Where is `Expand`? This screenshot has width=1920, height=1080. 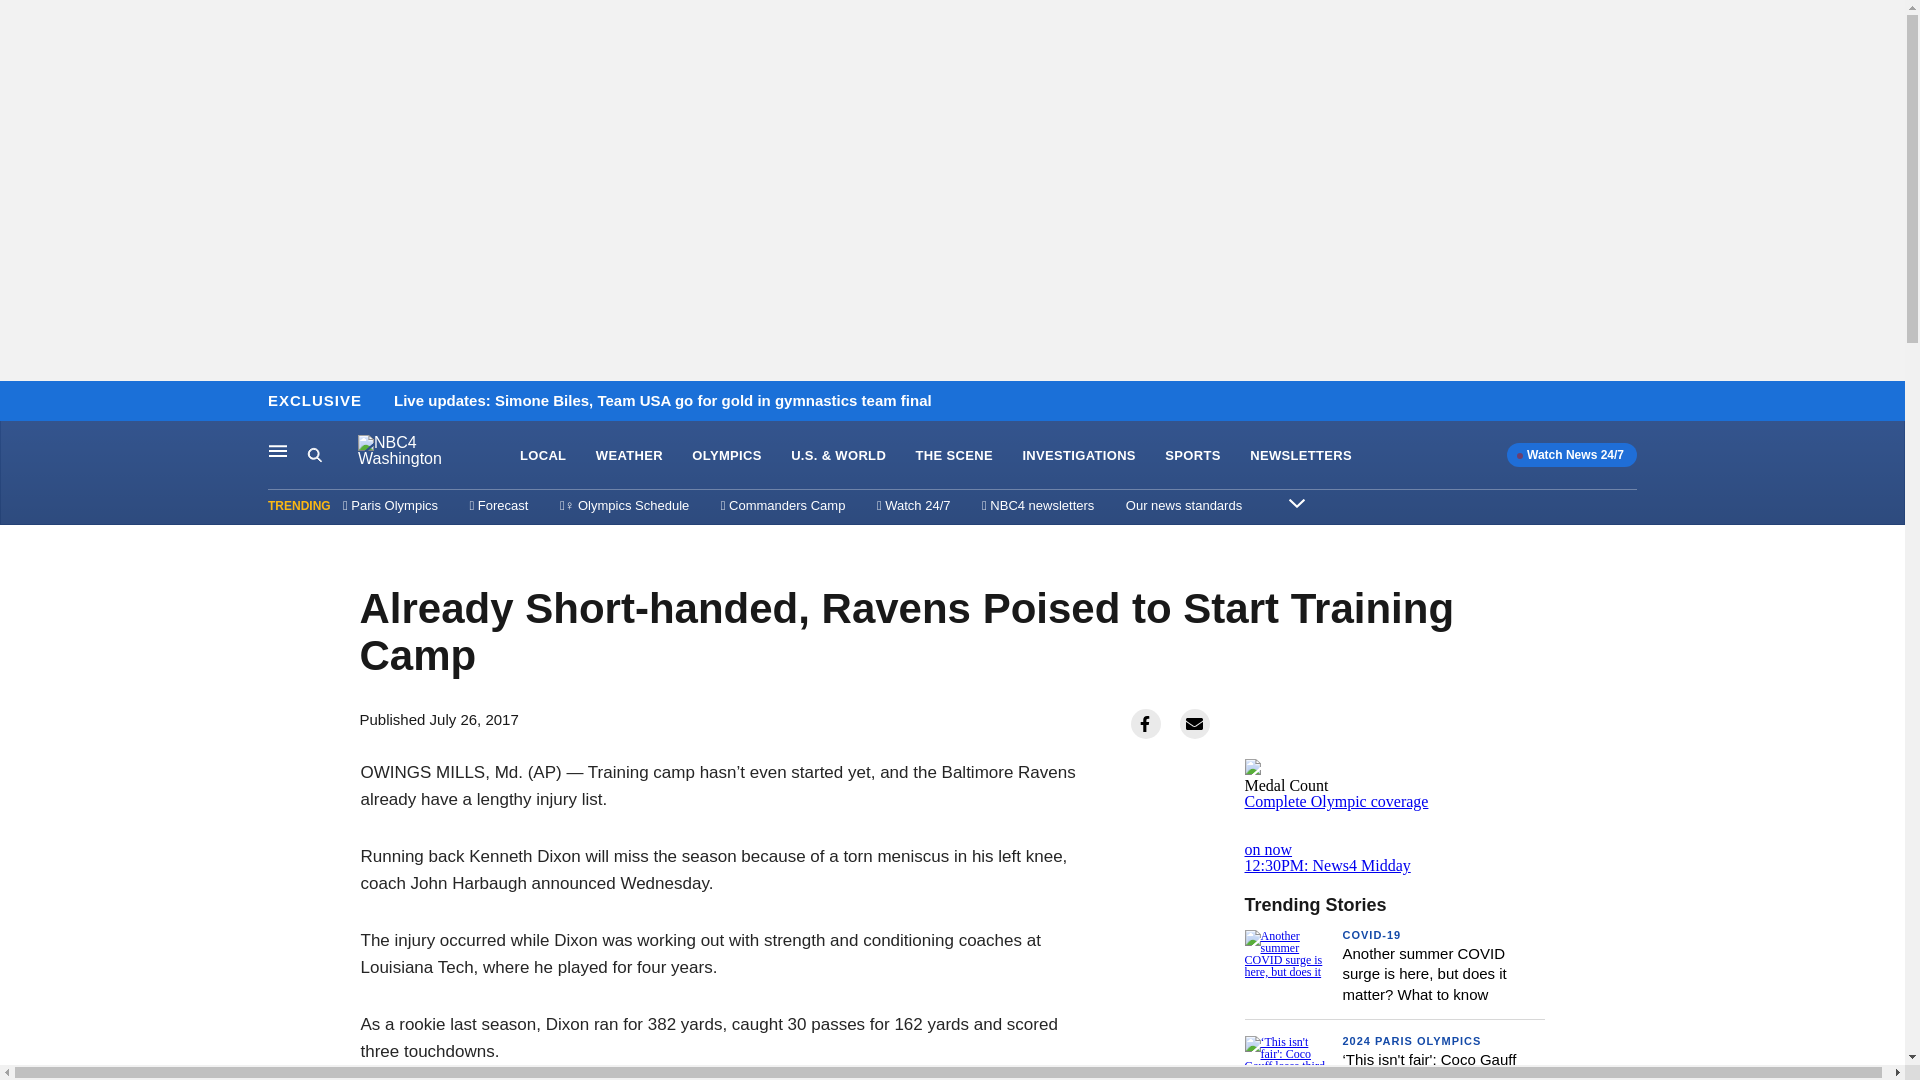
Expand is located at coordinates (1296, 502).